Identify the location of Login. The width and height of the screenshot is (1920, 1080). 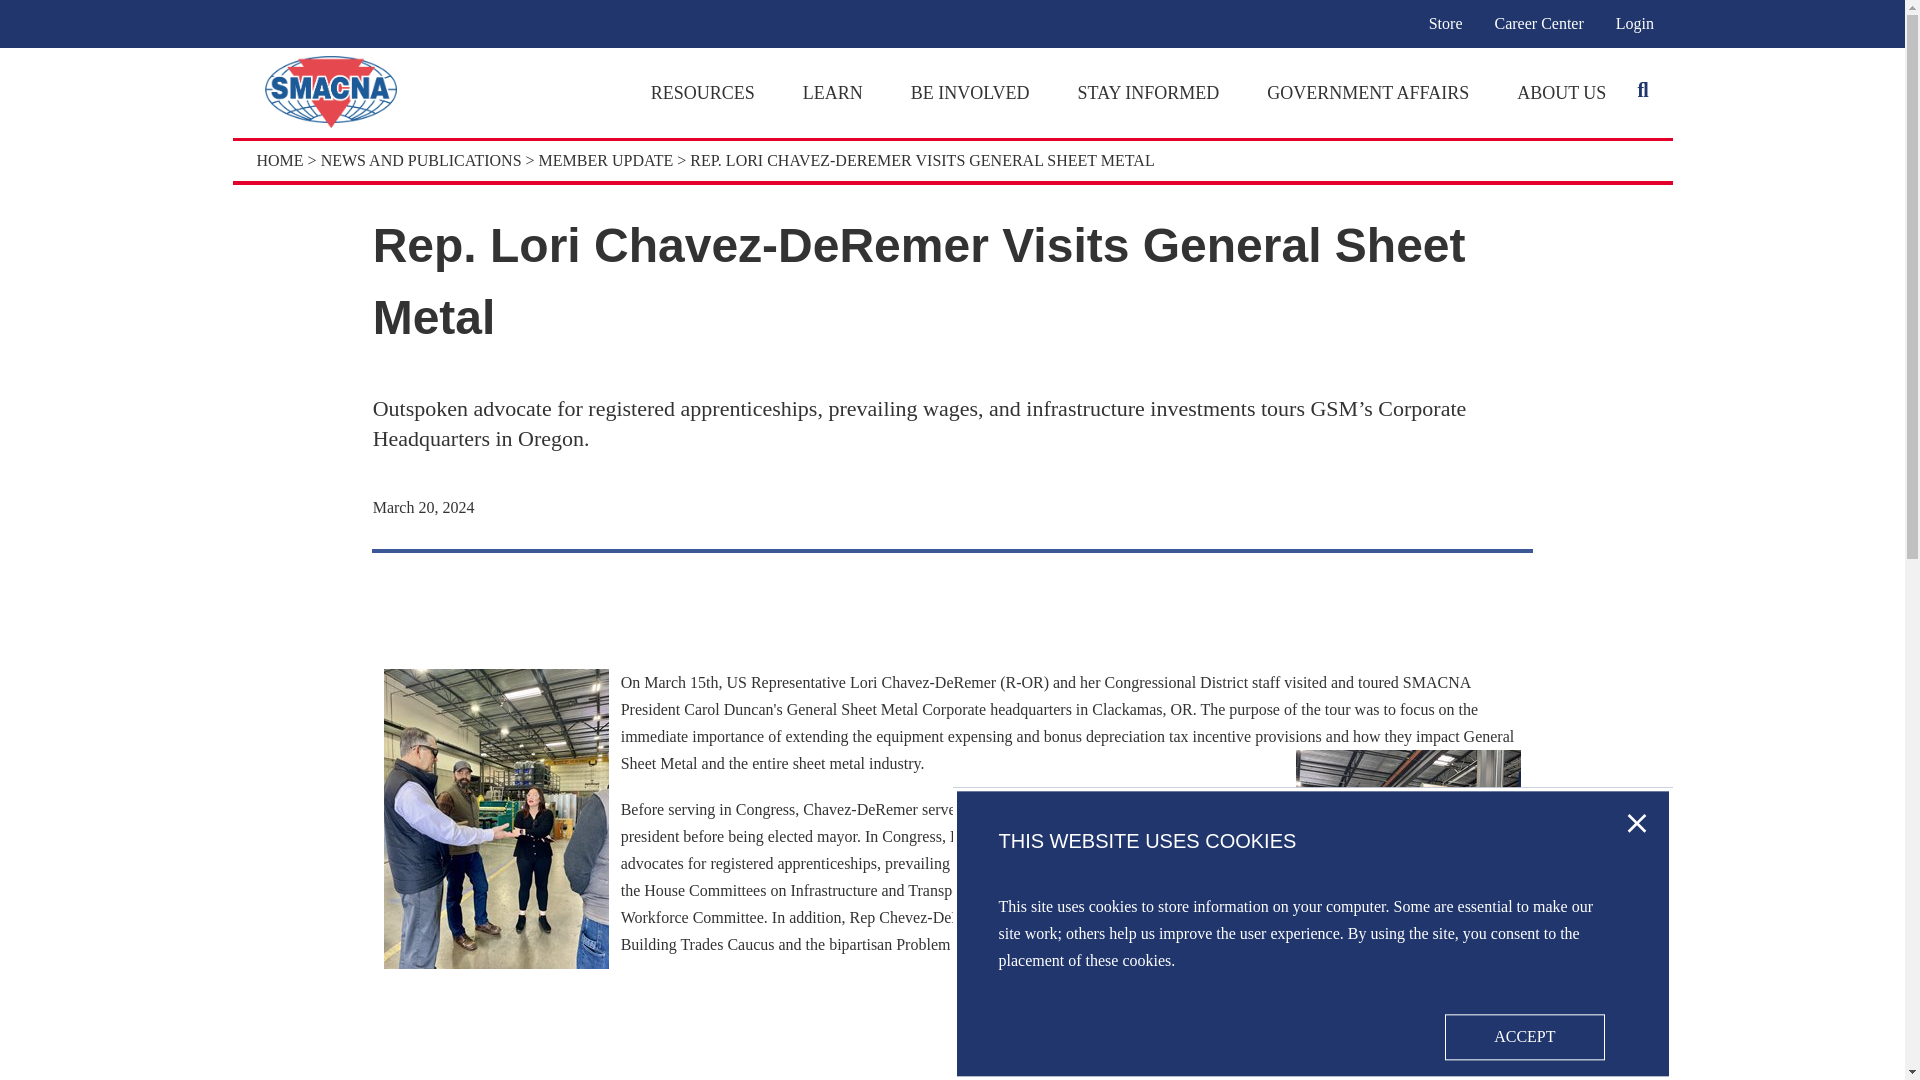
(1634, 23).